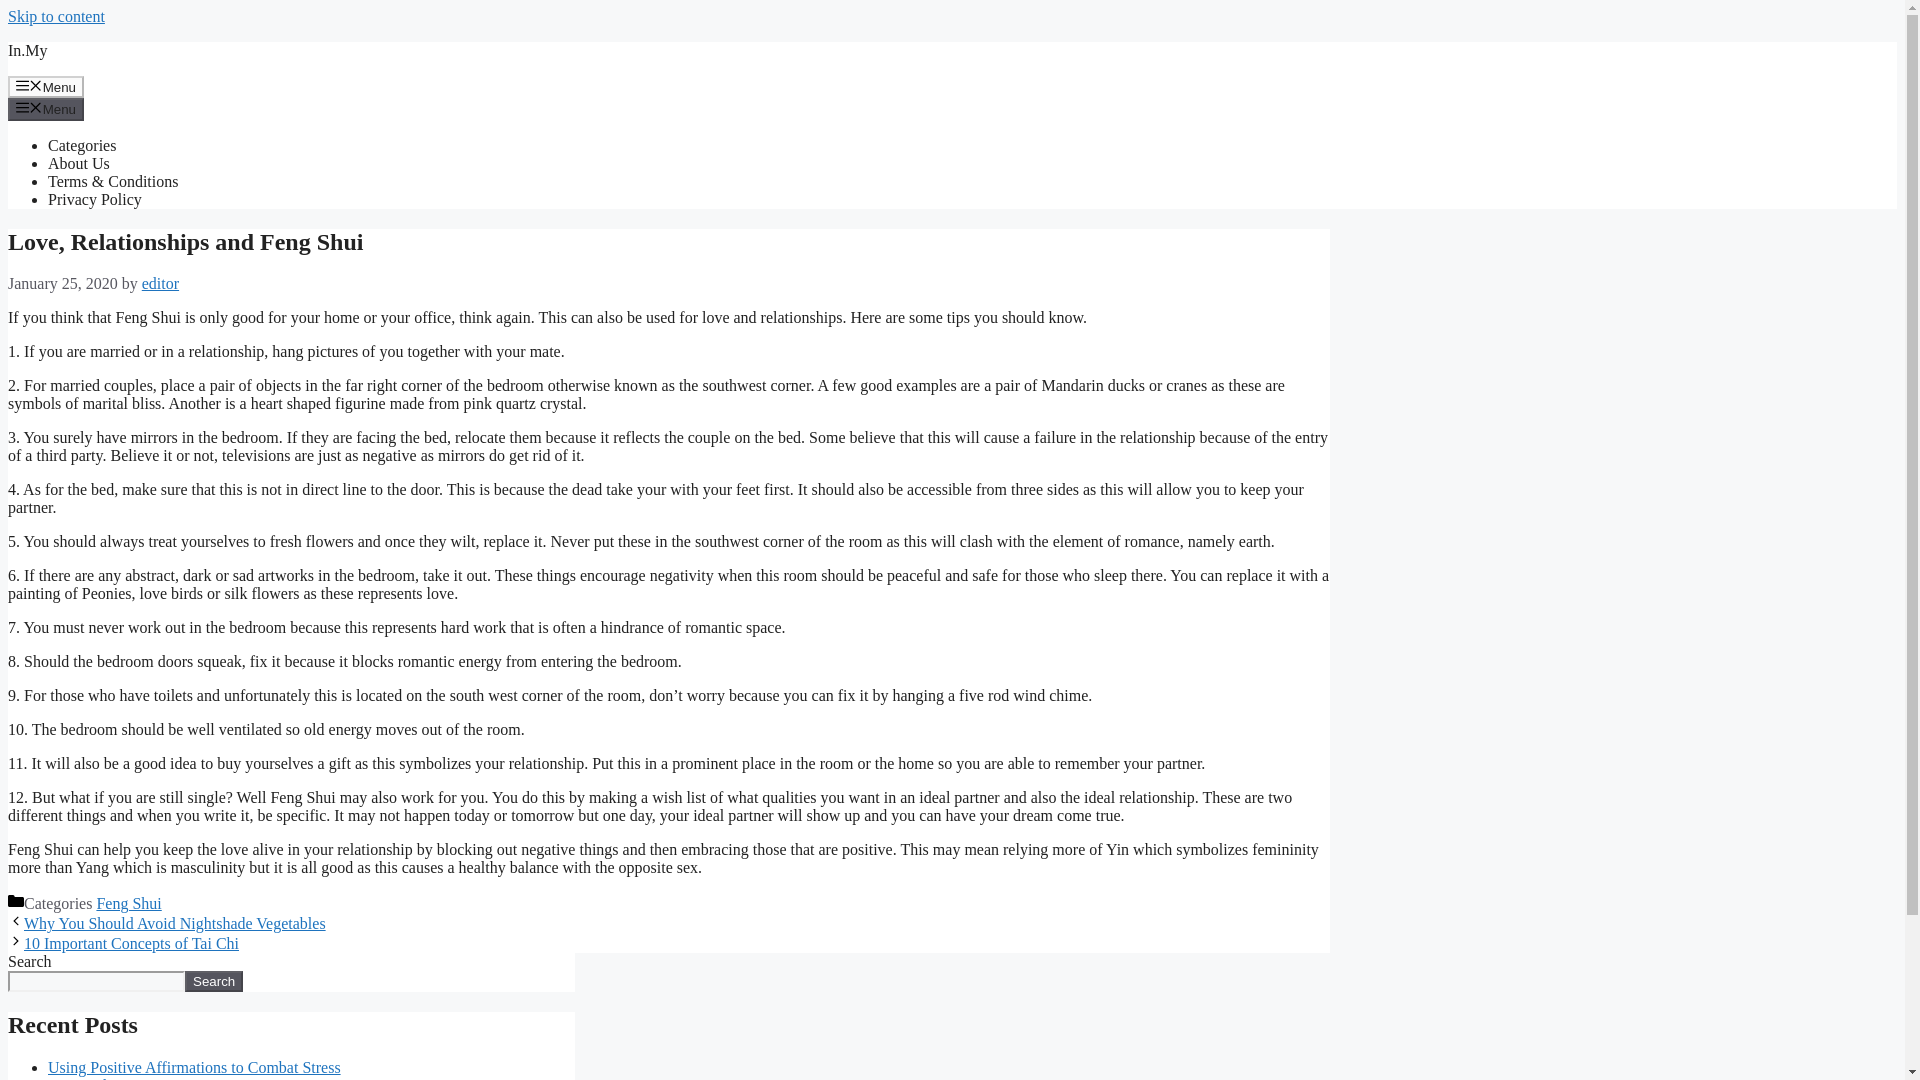 This screenshot has width=1920, height=1080. What do you see at coordinates (46, 108) in the screenshot?
I see `Menu` at bounding box center [46, 108].